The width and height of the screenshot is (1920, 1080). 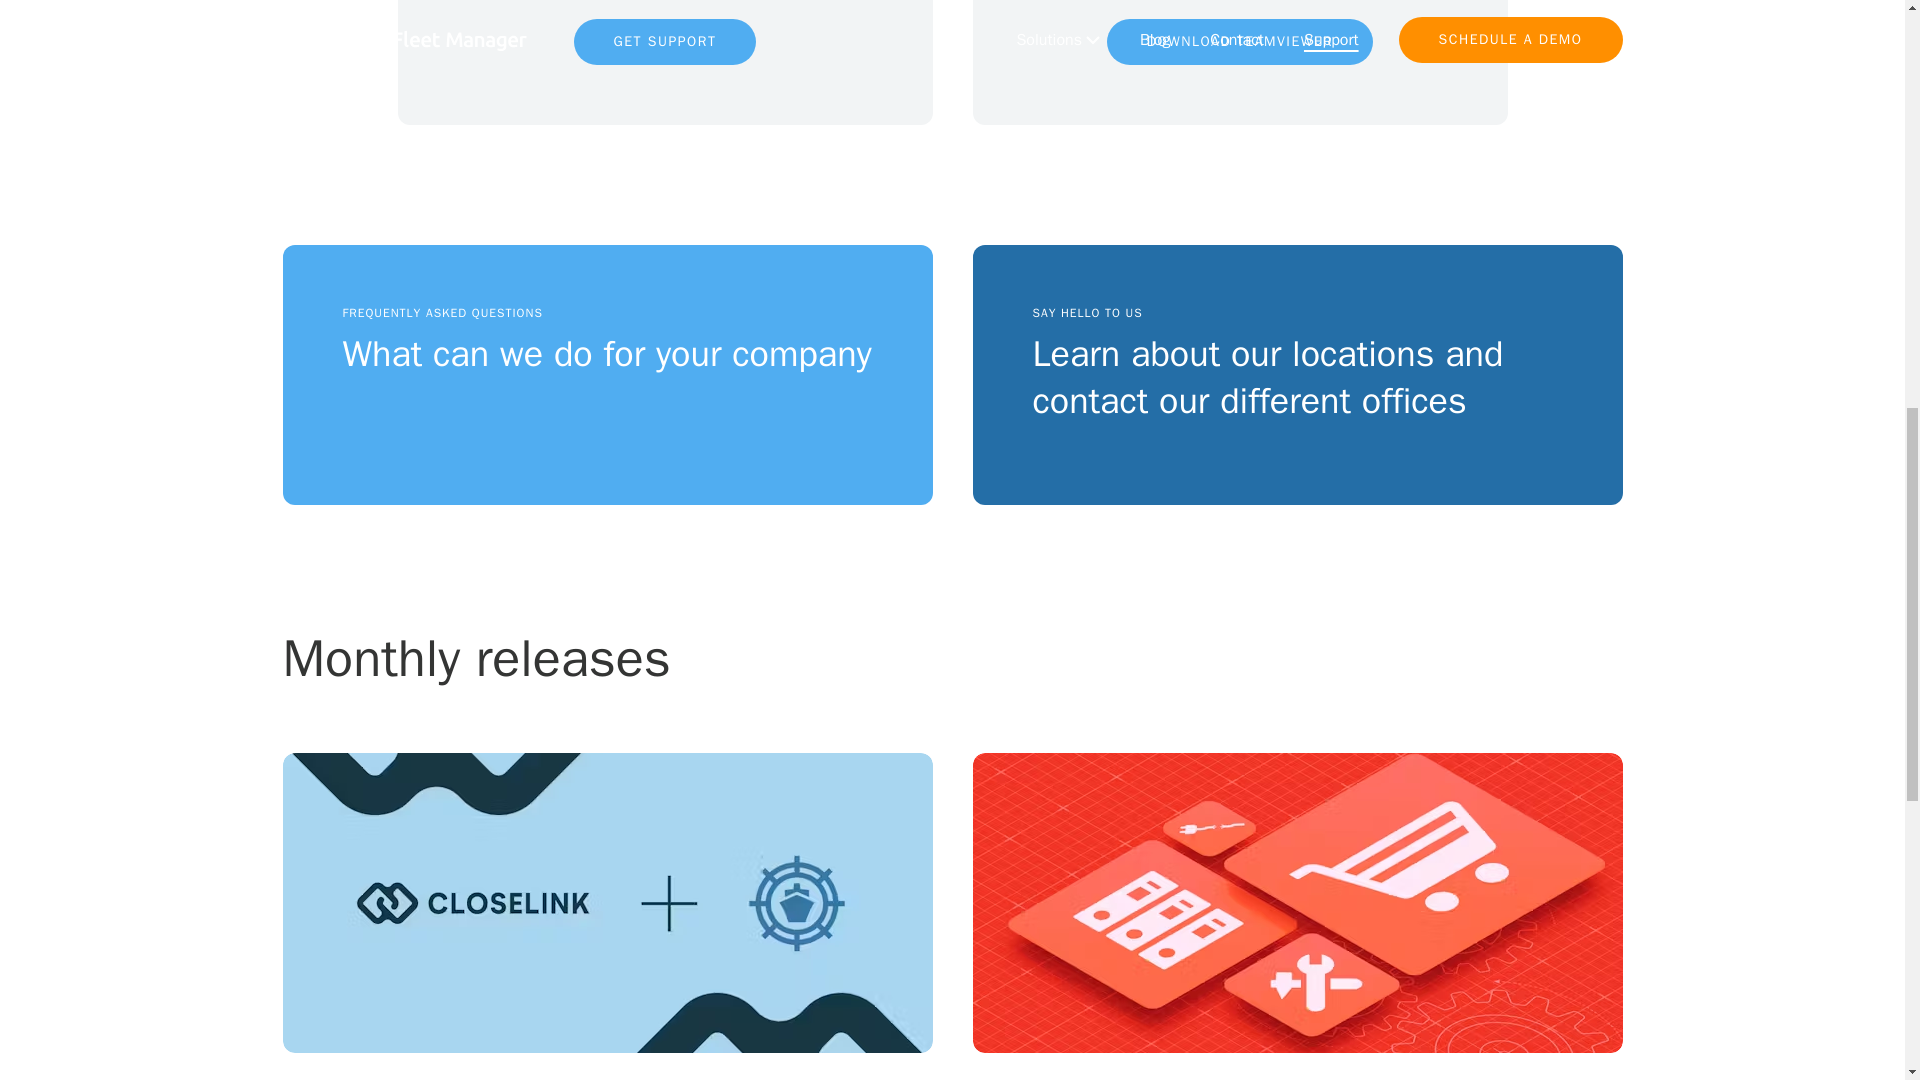 What do you see at coordinates (1296, 916) in the screenshot?
I see `CFM Updates - December 2023` at bounding box center [1296, 916].